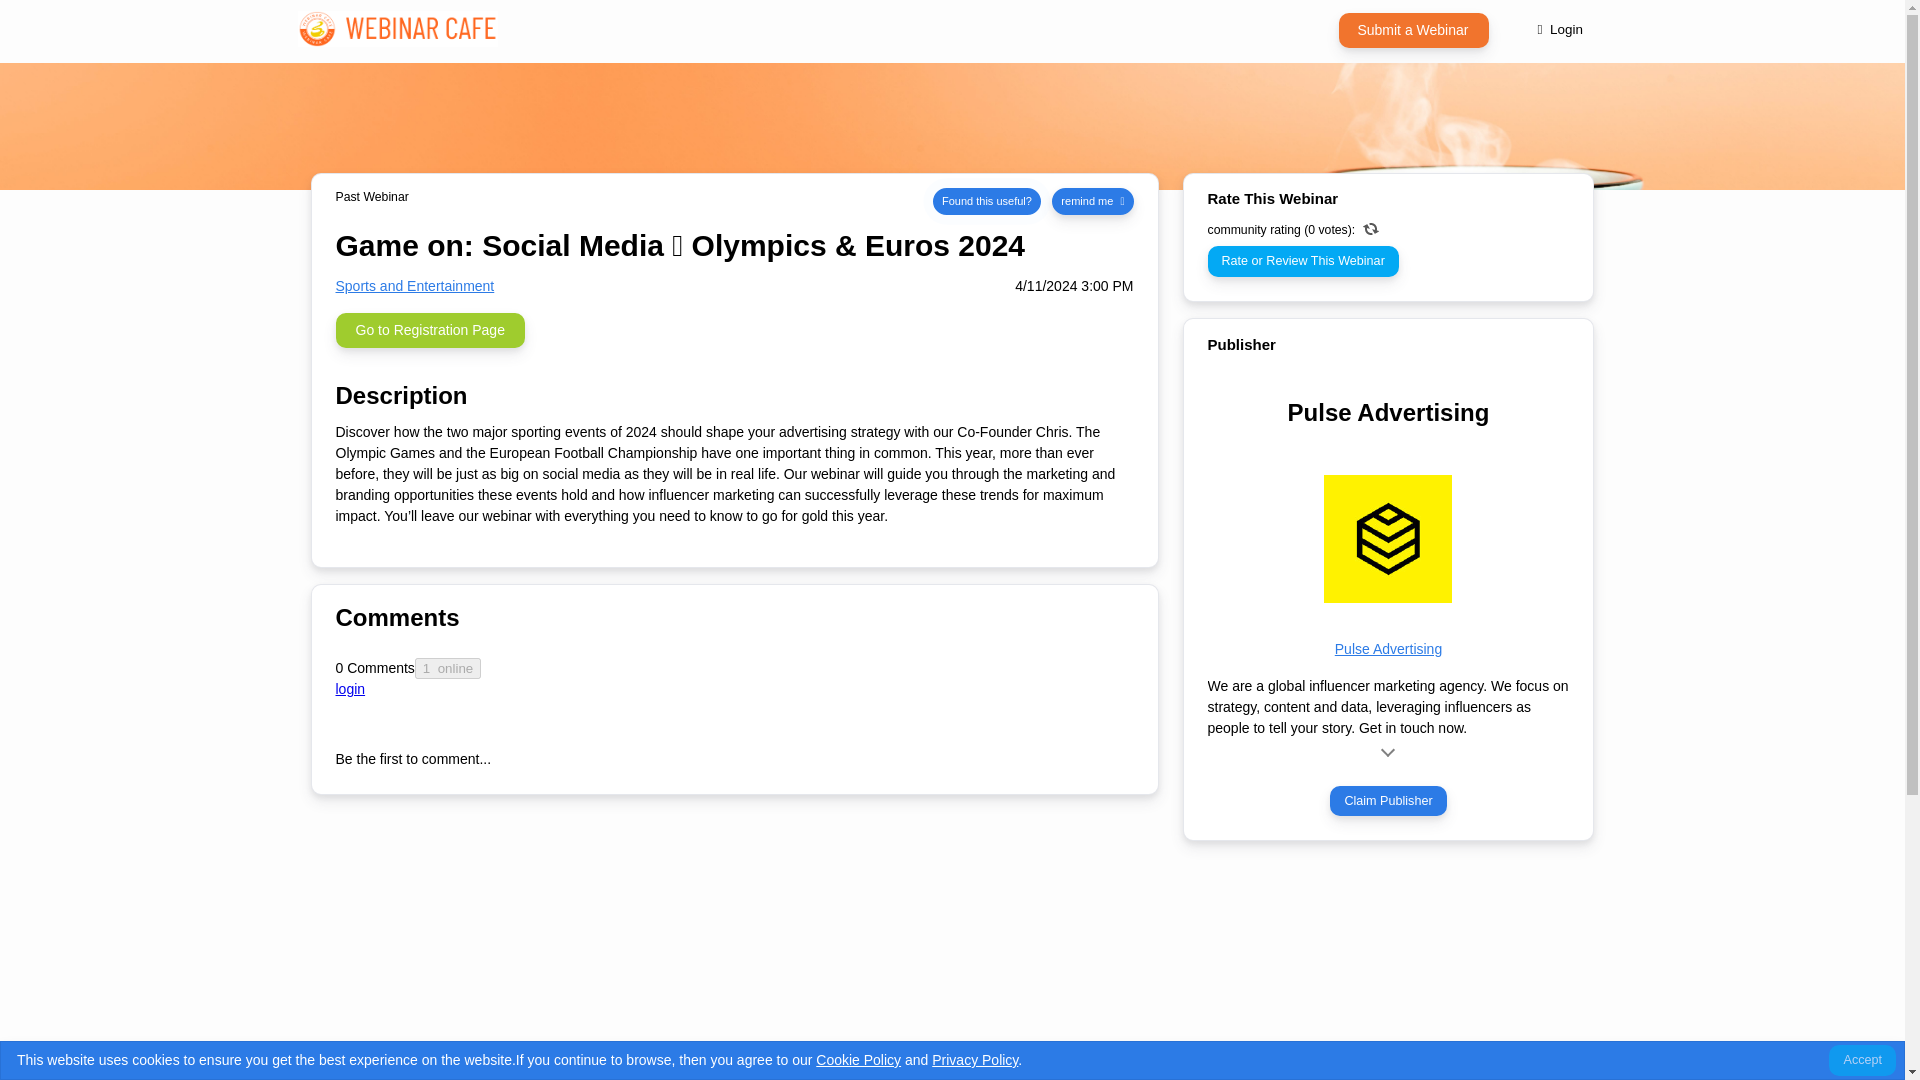  What do you see at coordinates (430, 330) in the screenshot?
I see `Go to Registration Page` at bounding box center [430, 330].